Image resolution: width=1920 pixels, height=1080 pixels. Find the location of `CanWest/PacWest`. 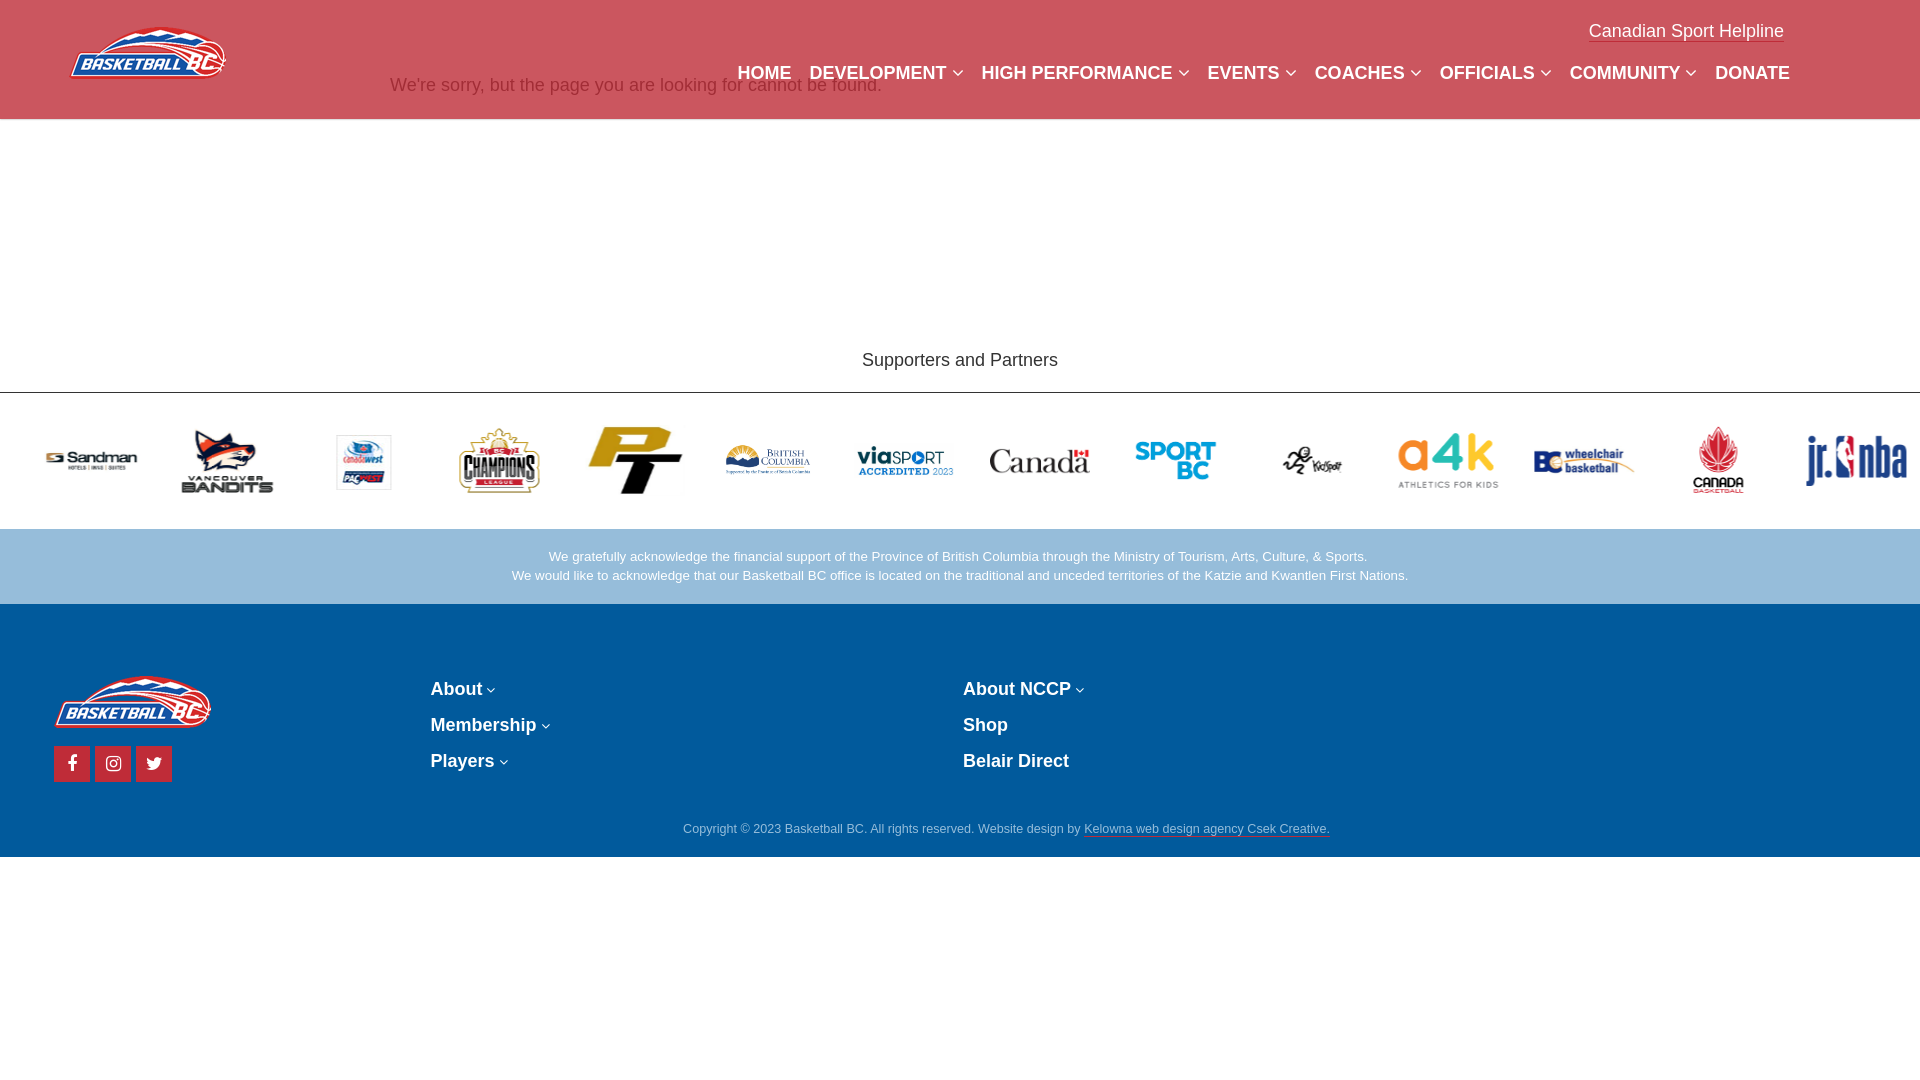

CanWest/PacWest is located at coordinates (391, 460).